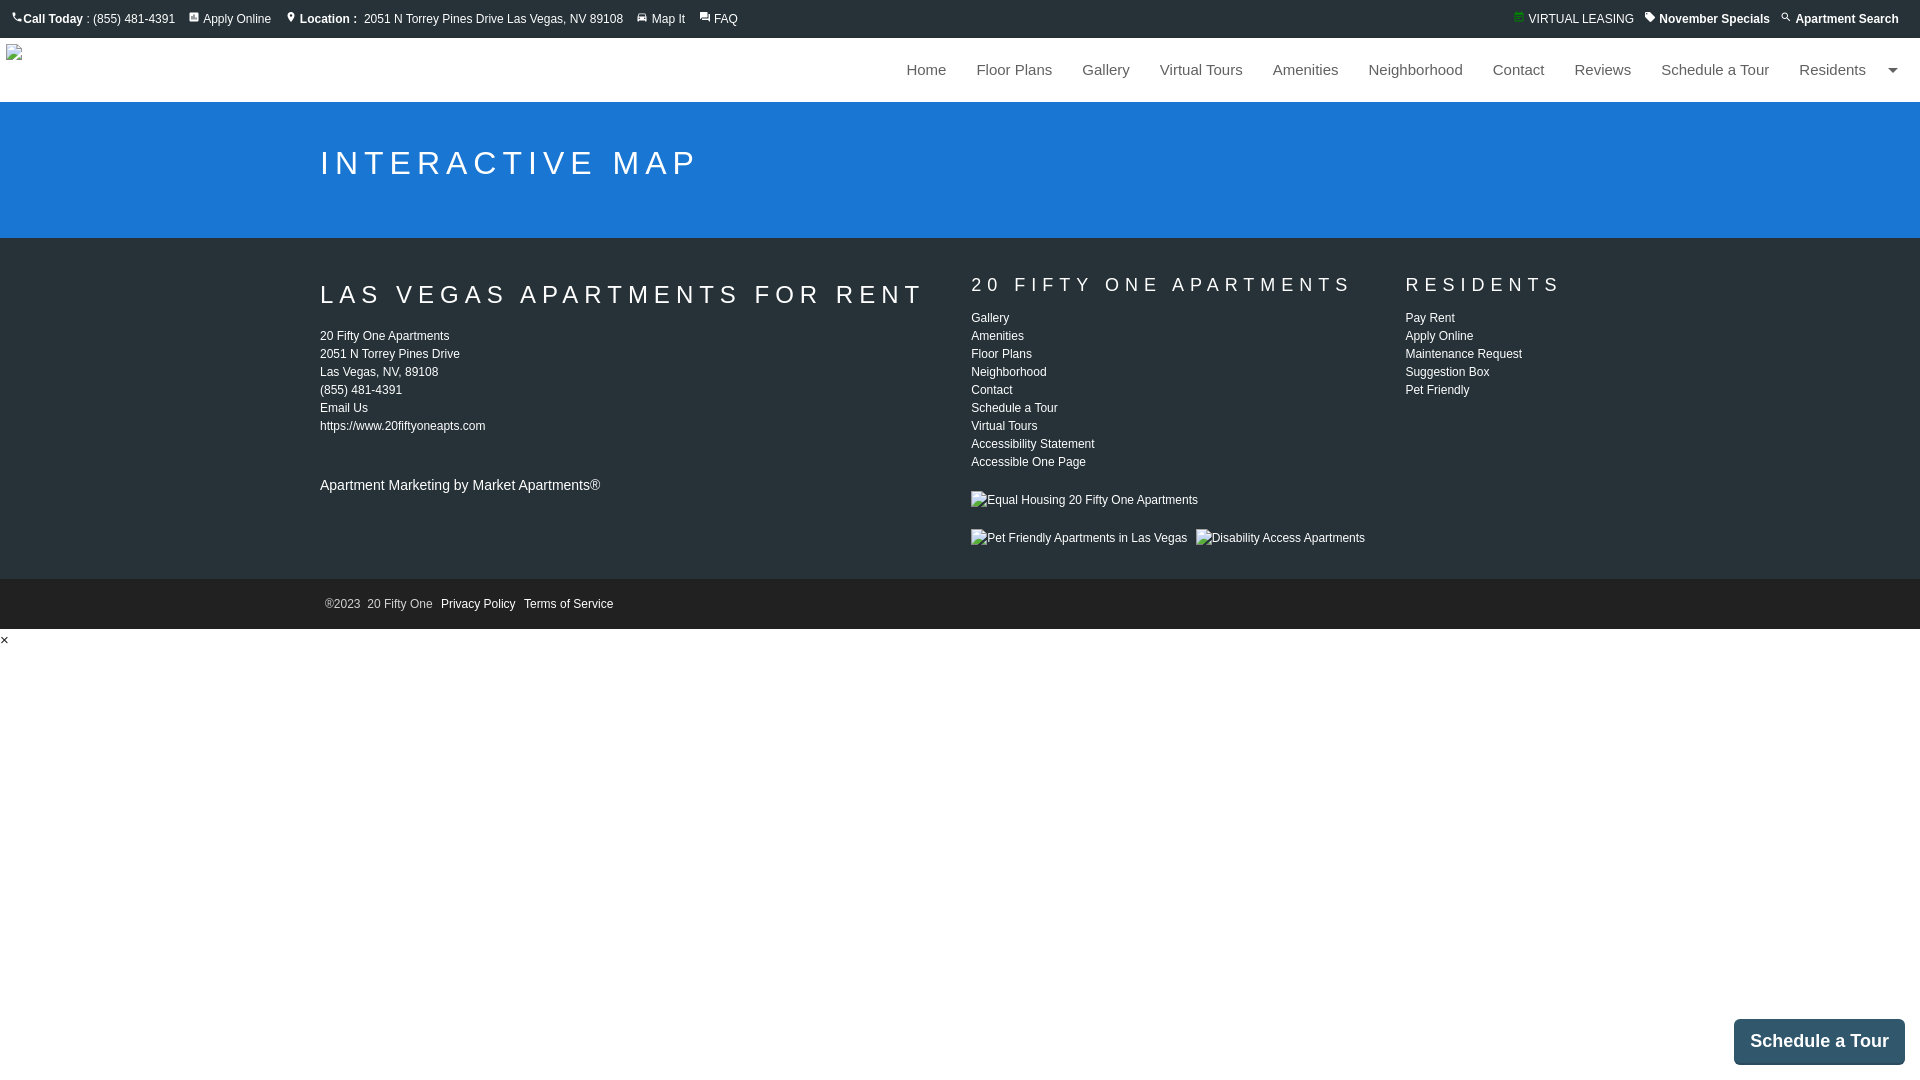 This screenshot has height=1080, width=1920. What do you see at coordinates (992, 390) in the screenshot?
I see `Contact` at bounding box center [992, 390].